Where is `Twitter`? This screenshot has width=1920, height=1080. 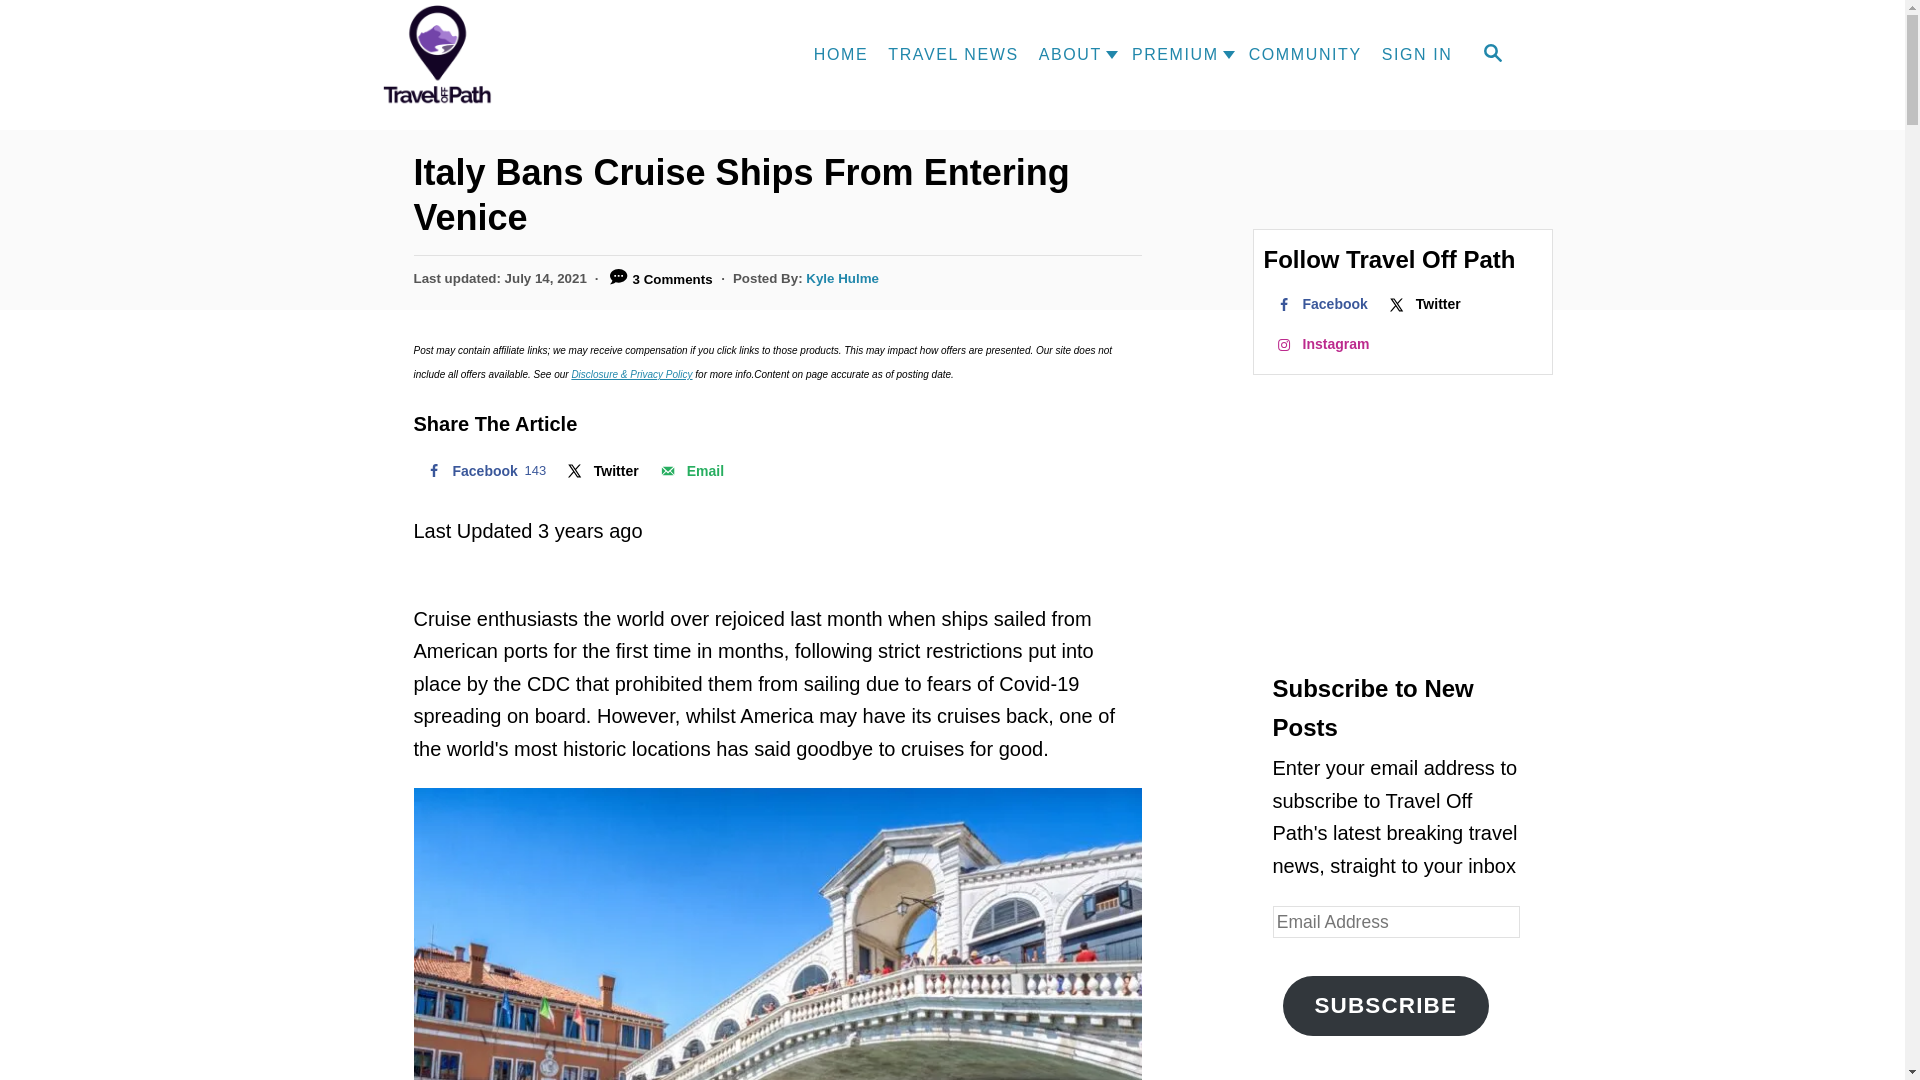
Twitter is located at coordinates (601, 471).